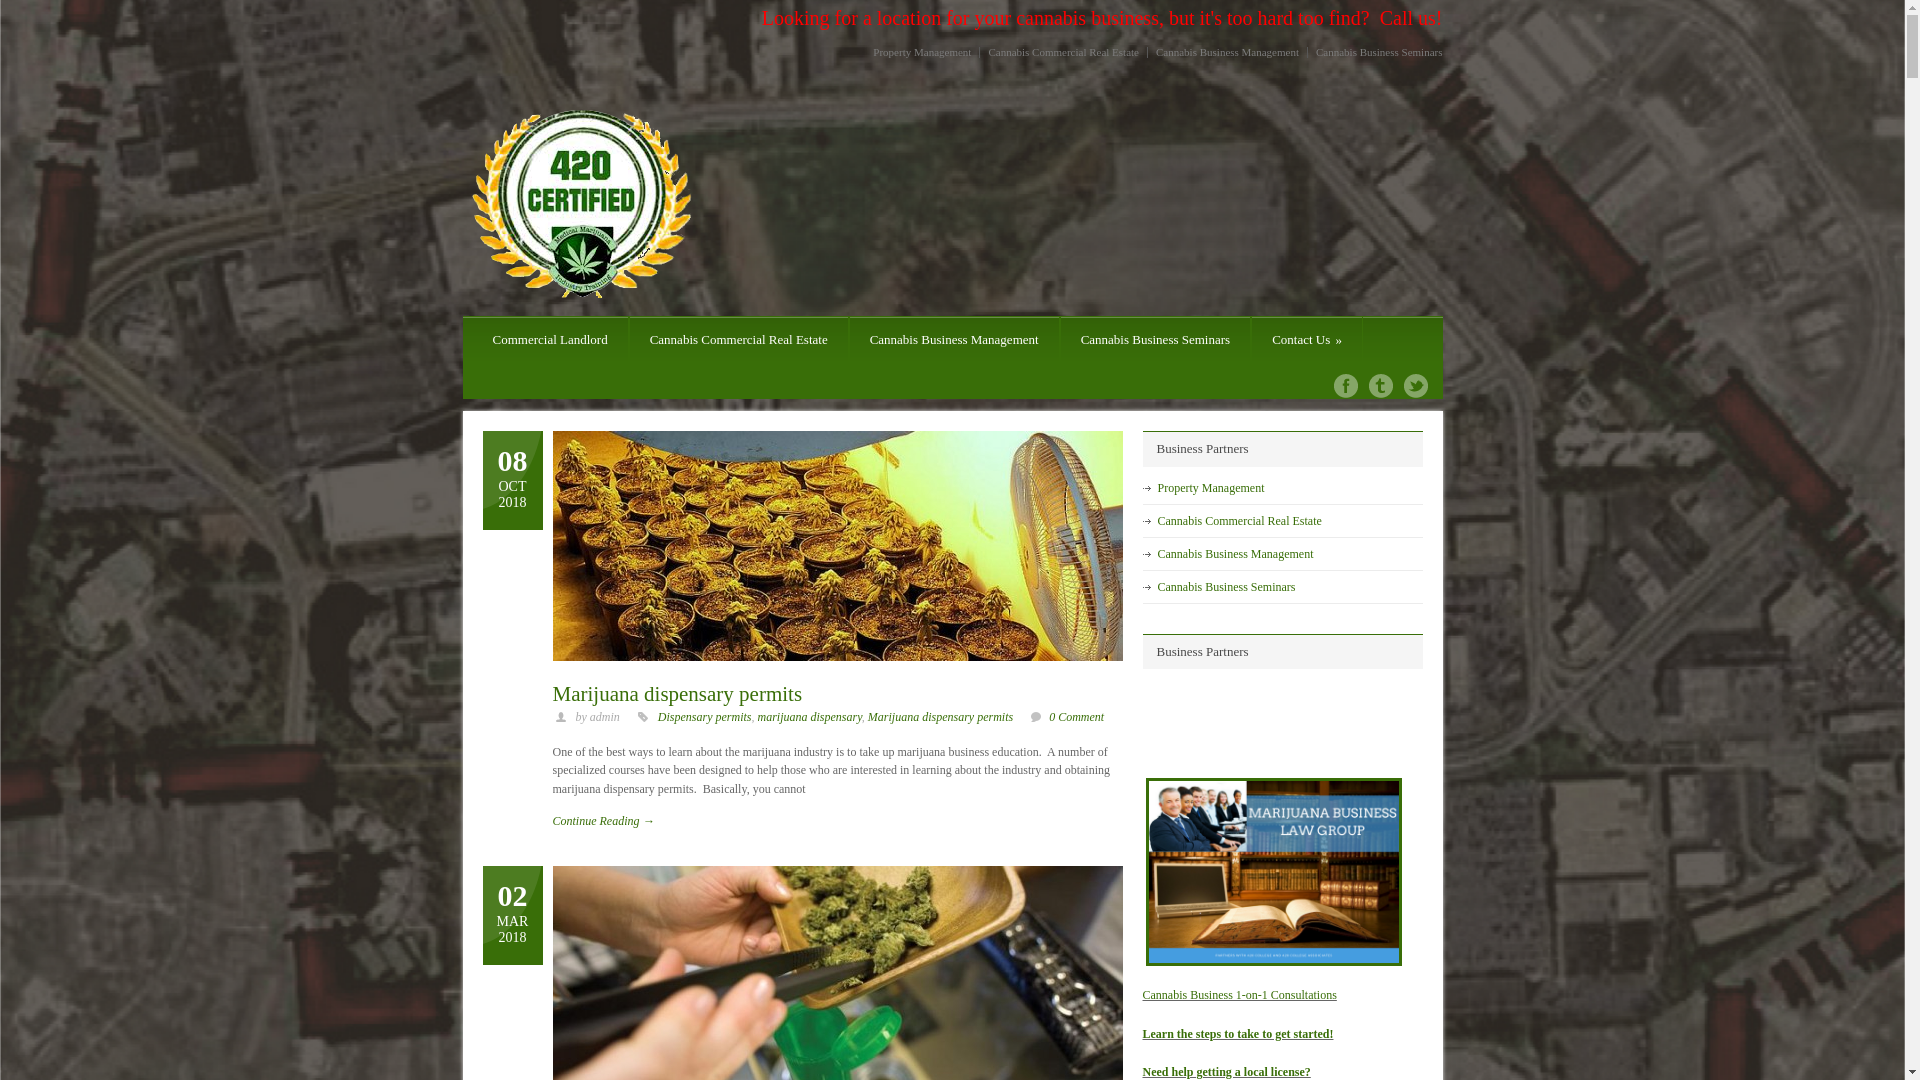 The width and height of the screenshot is (1920, 1080). I want to click on Cannabis Business Management, so click(1236, 553).